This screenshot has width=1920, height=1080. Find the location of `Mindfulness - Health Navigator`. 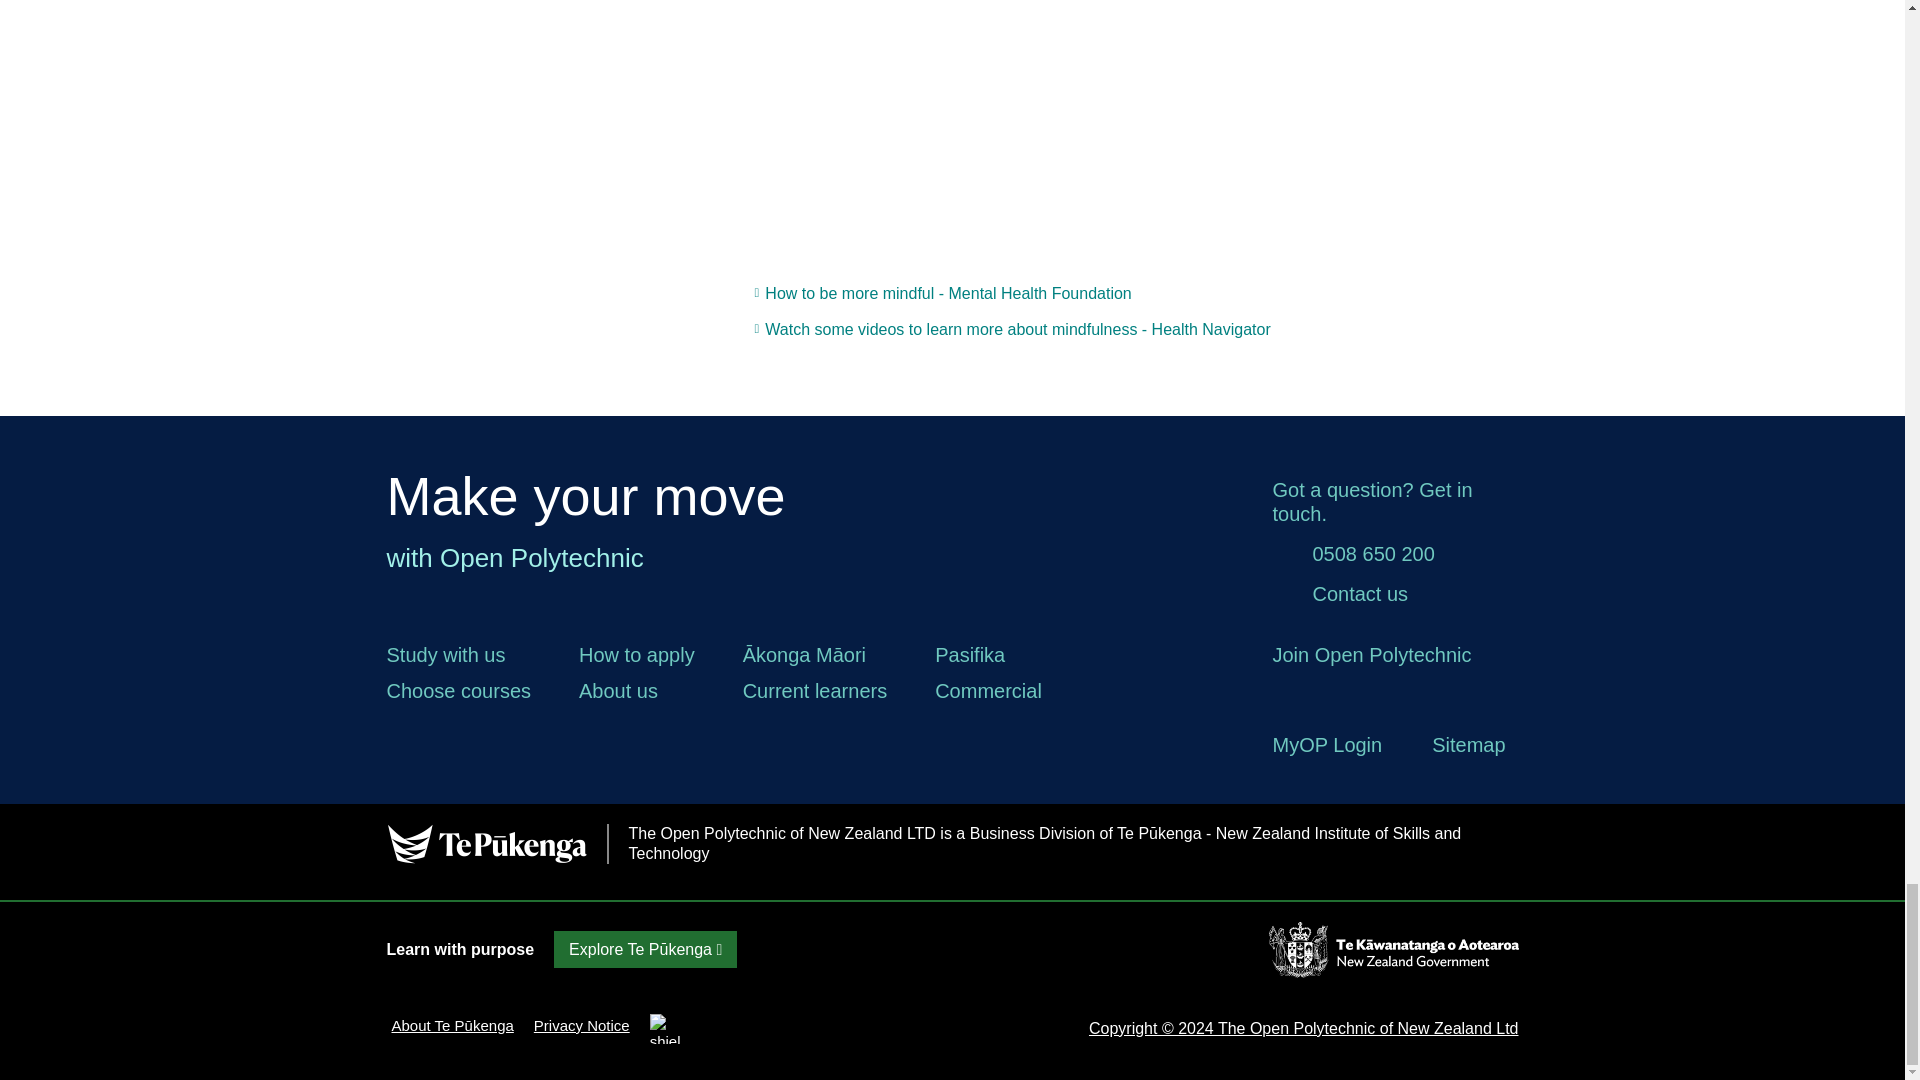

Mindfulness - Health Navigator is located at coordinates (1012, 330).